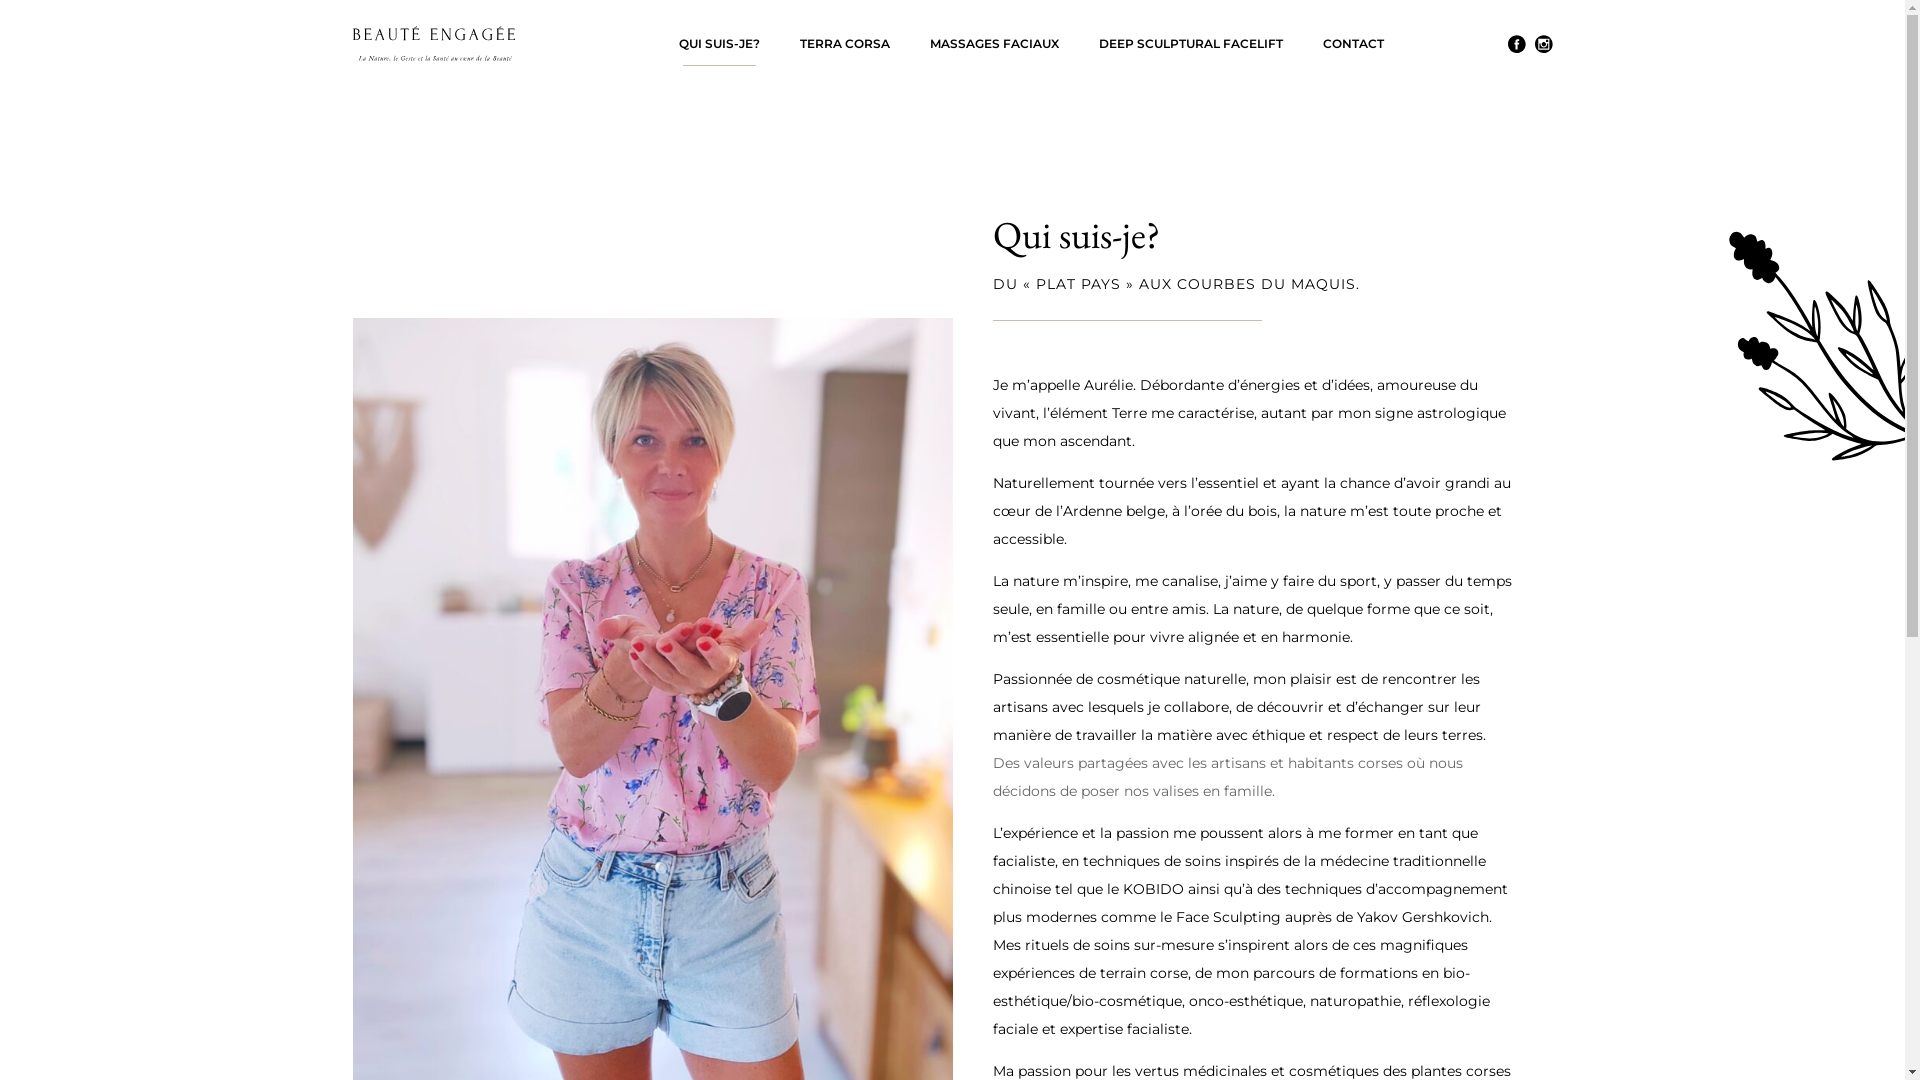 The height and width of the screenshot is (1080, 1920). What do you see at coordinates (1517, 44) in the screenshot?
I see `Facebook` at bounding box center [1517, 44].